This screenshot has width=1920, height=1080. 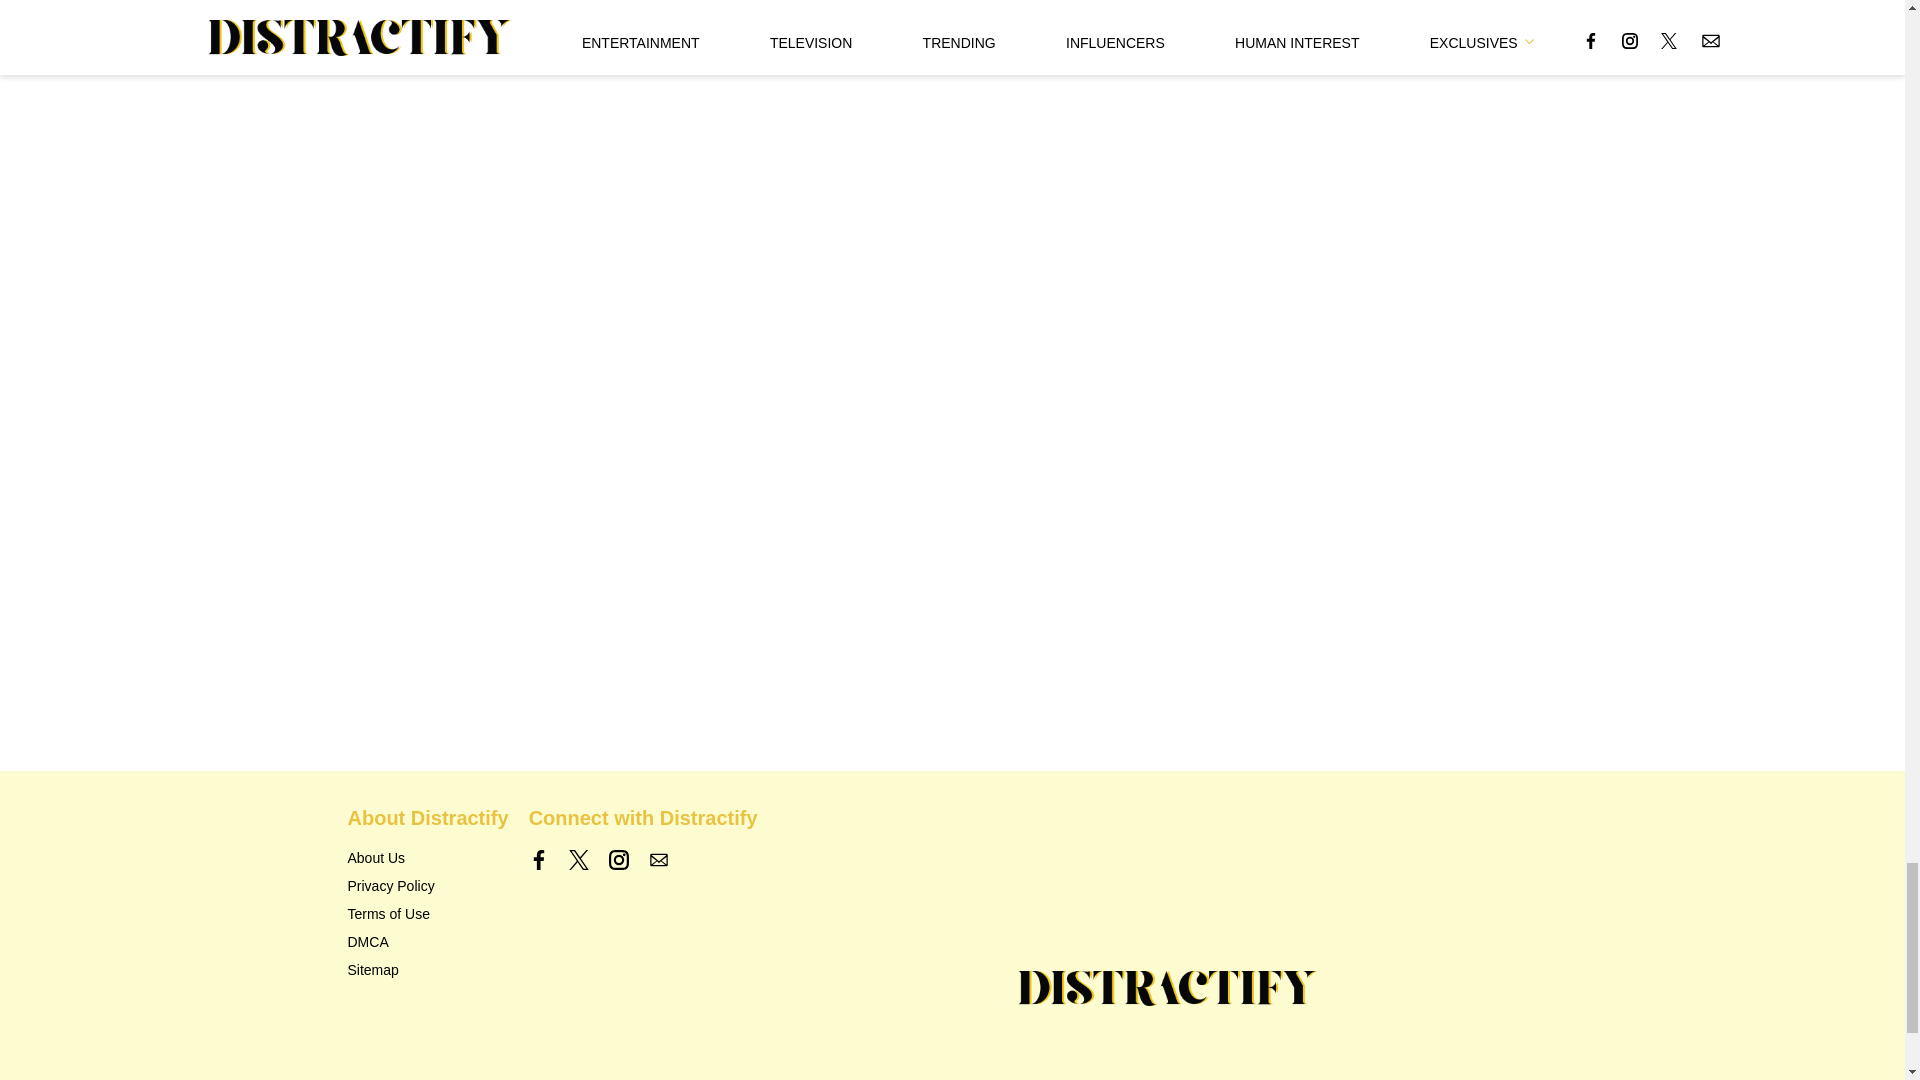 I want to click on Sitemap, so click(x=373, y=970).